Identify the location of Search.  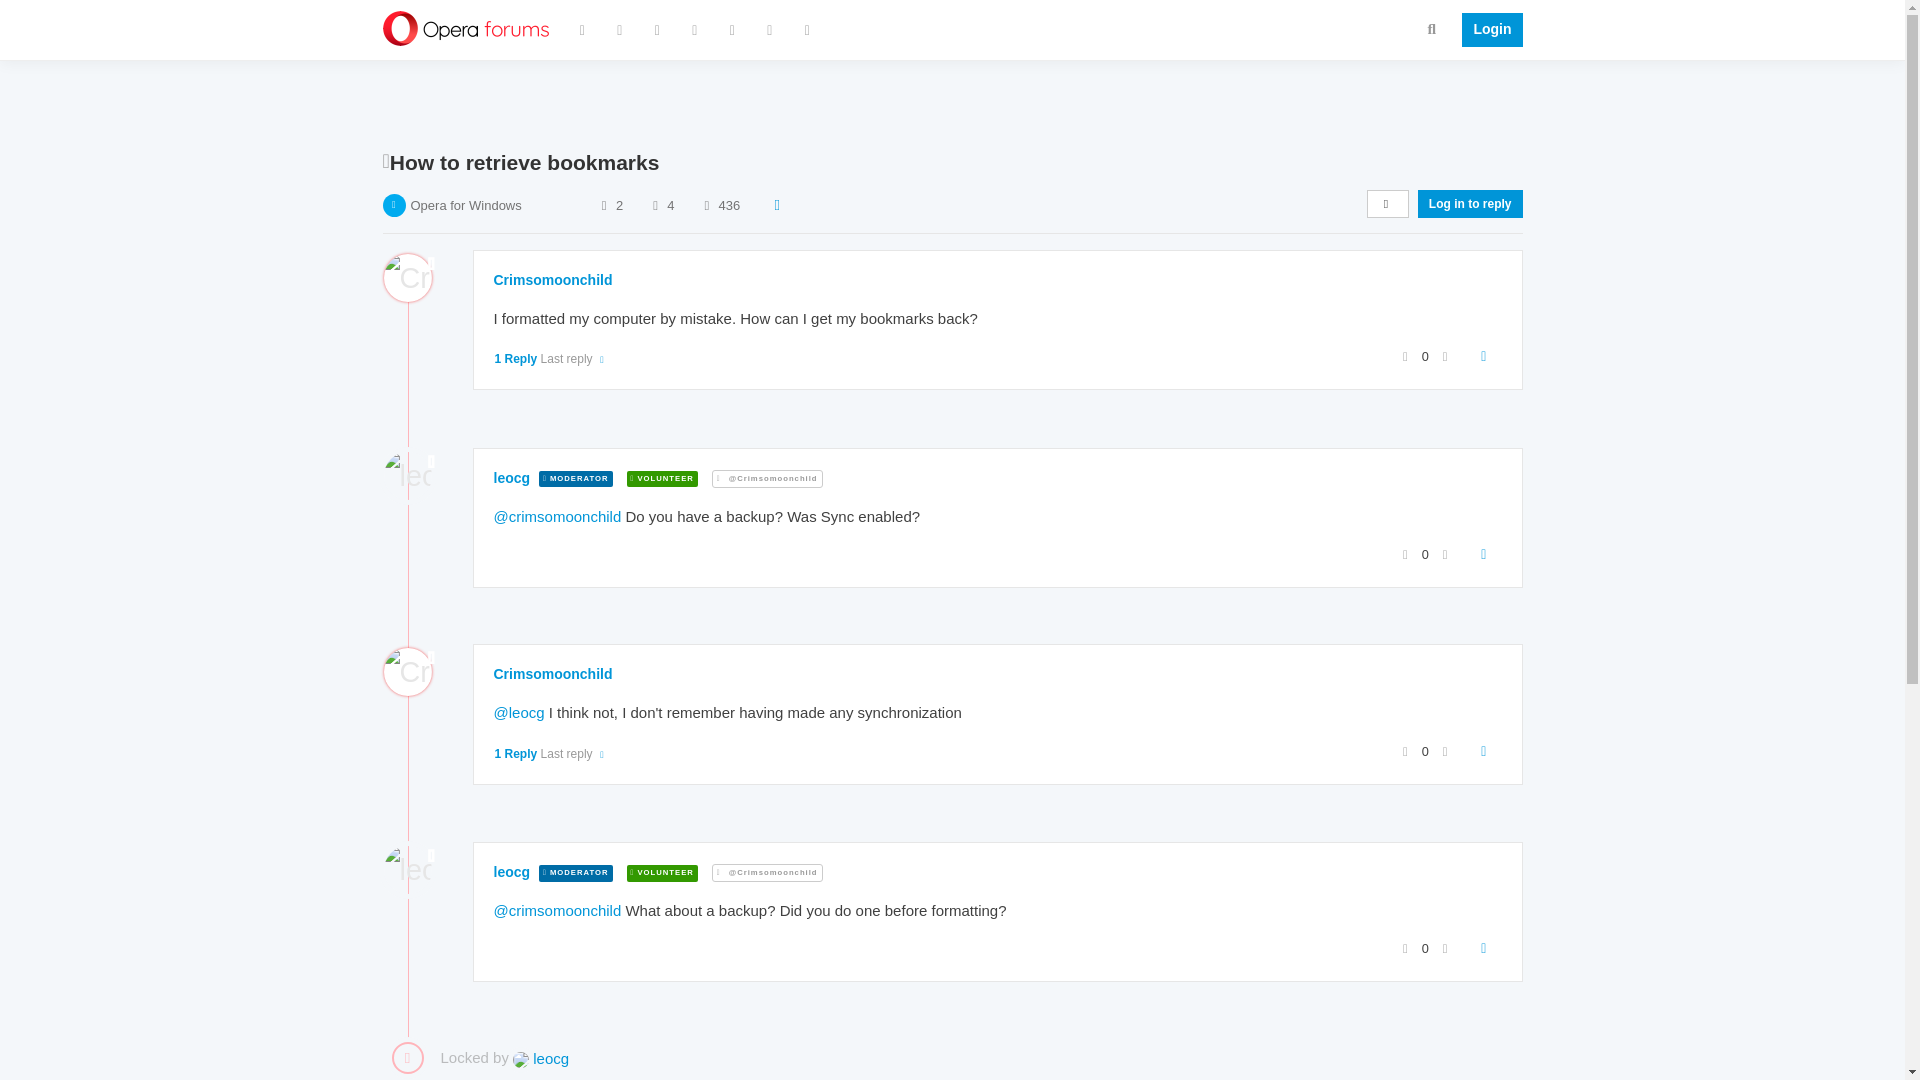
(1432, 28).